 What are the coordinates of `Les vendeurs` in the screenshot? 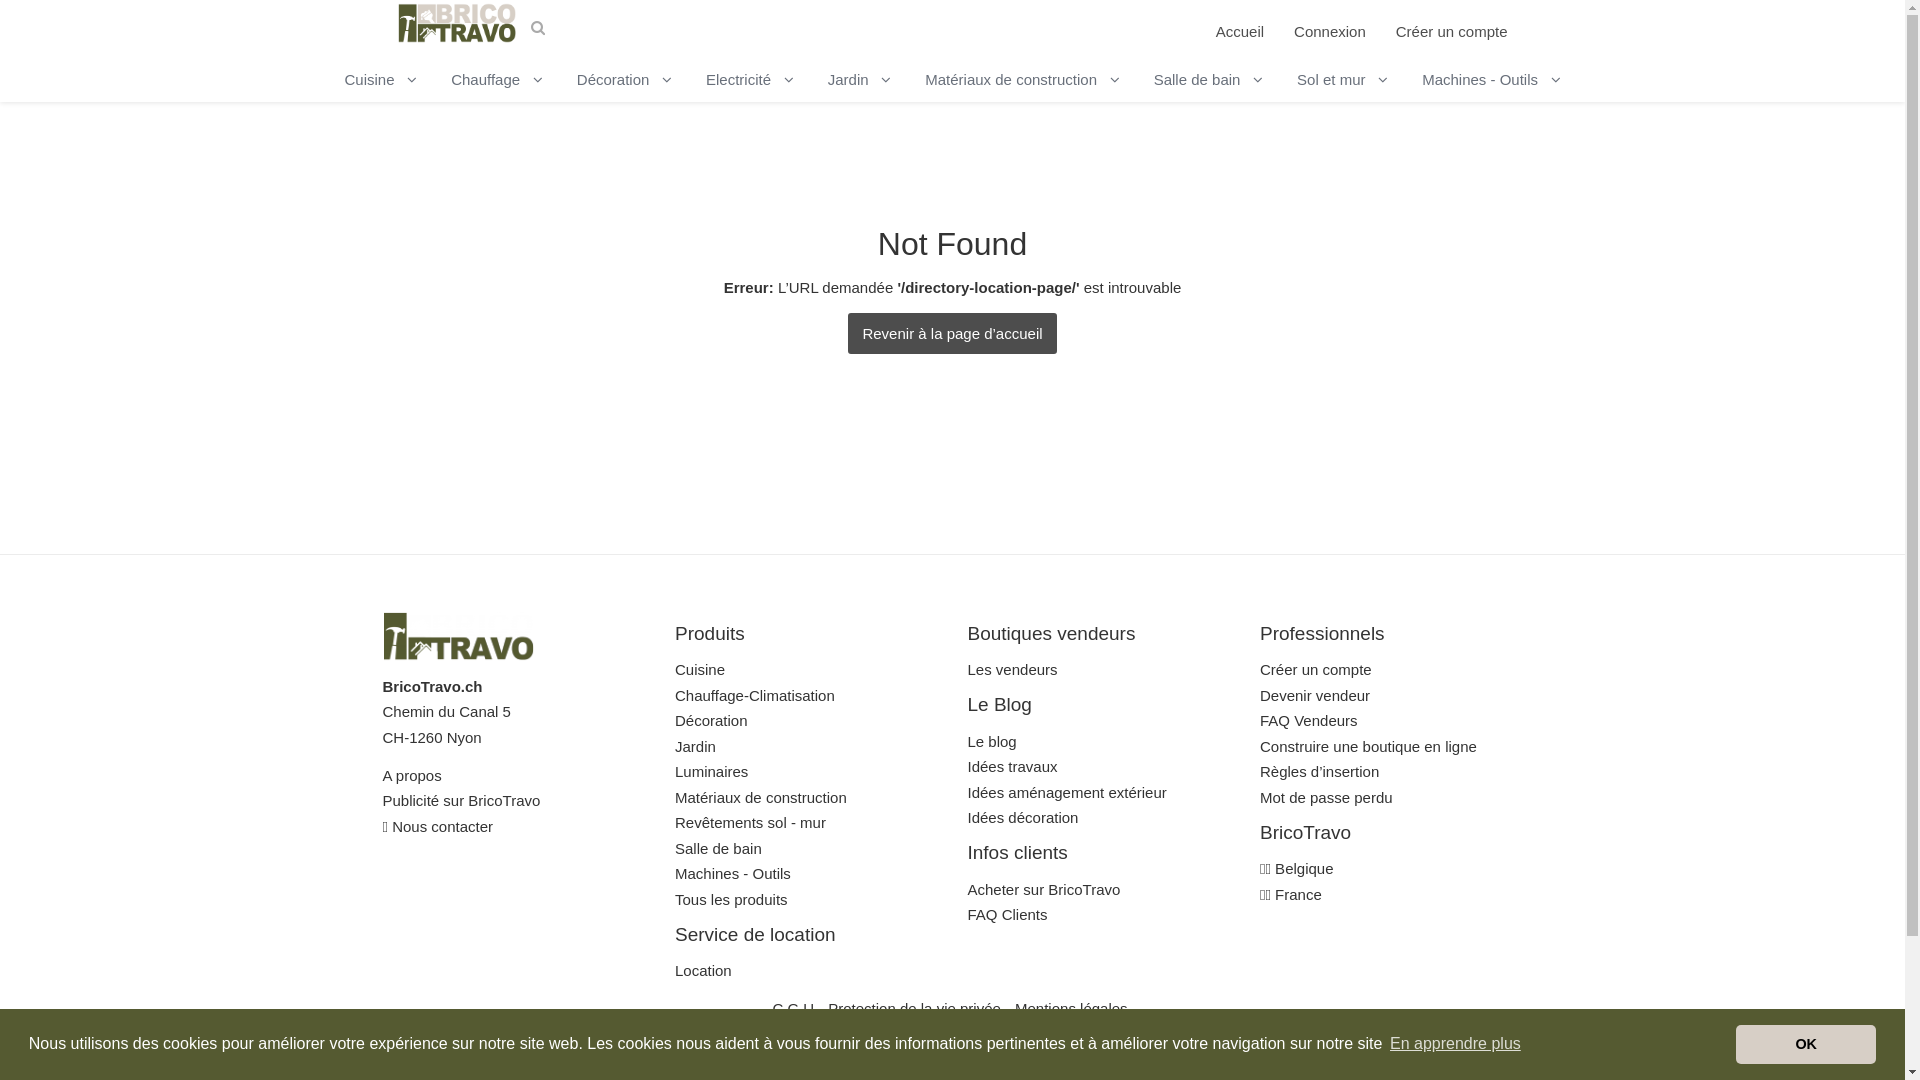 It's located at (1013, 670).